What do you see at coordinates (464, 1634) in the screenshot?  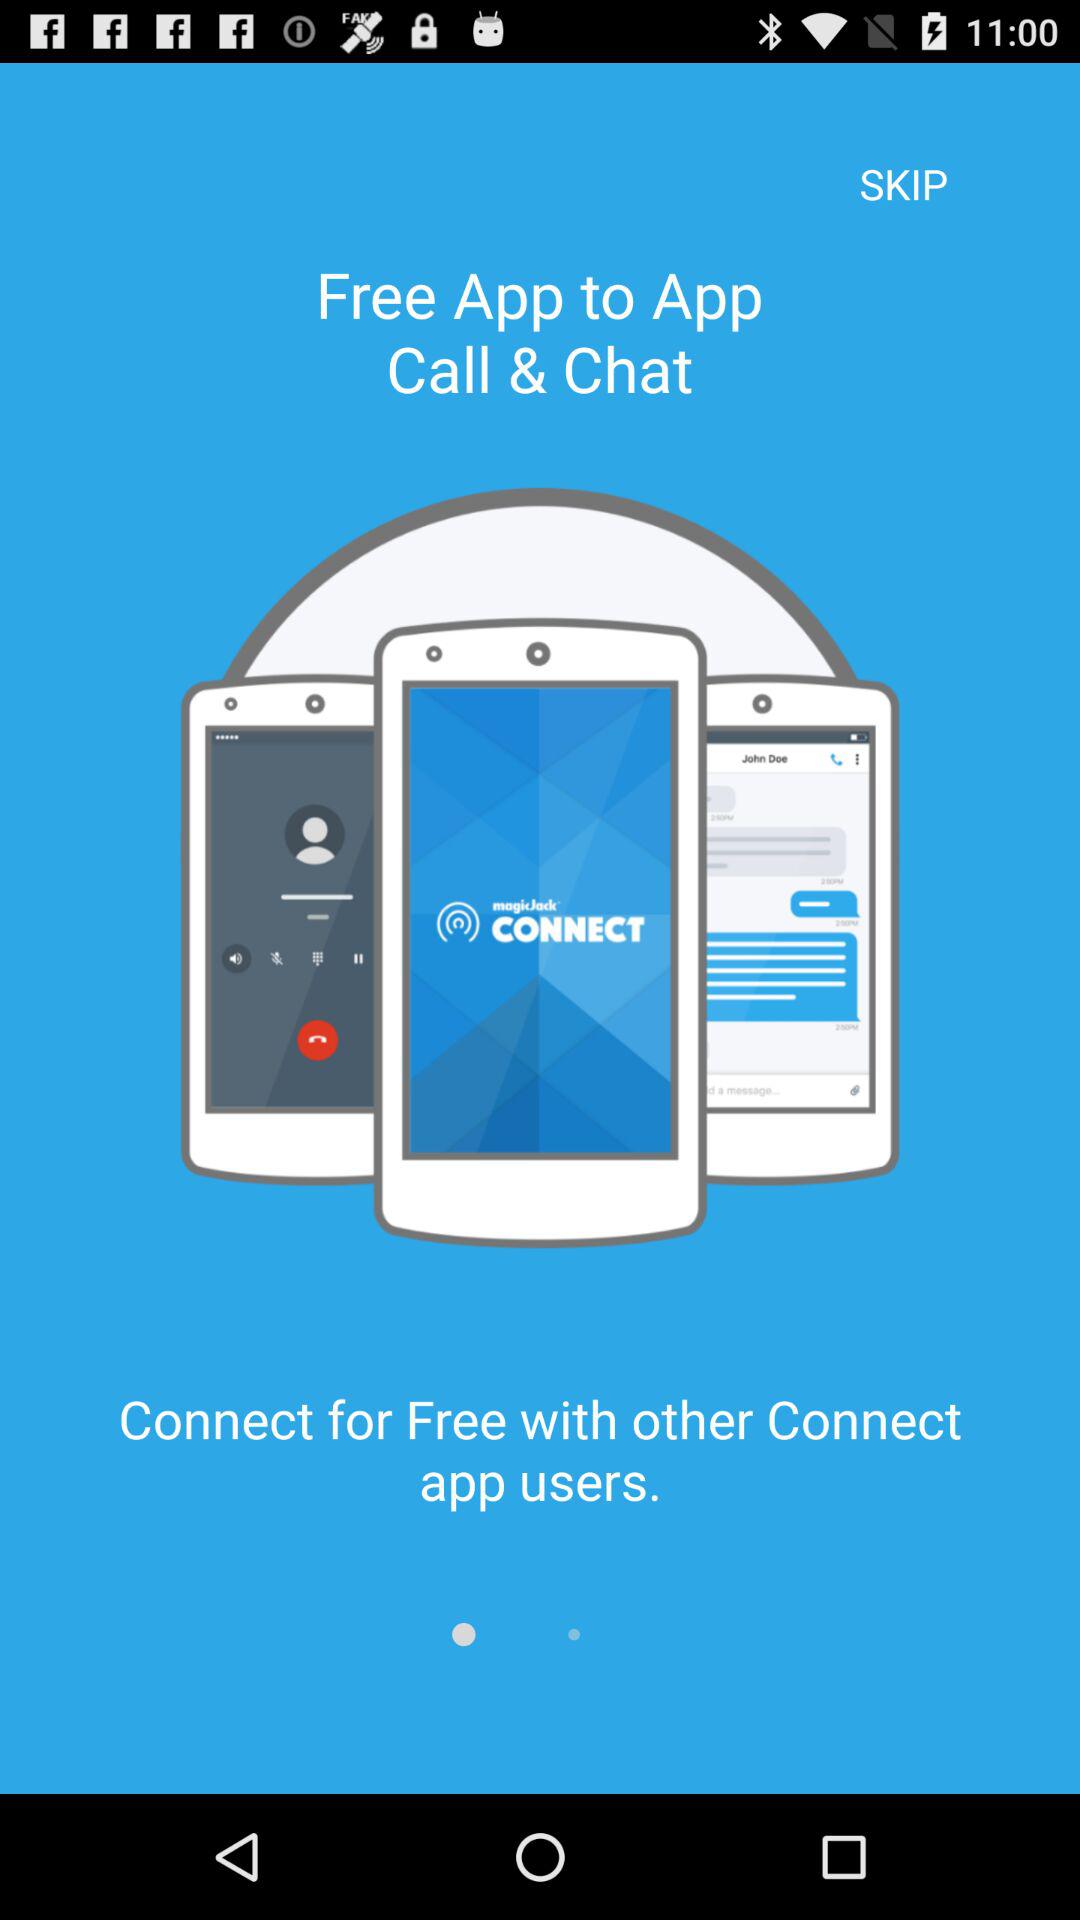 I see `swipe to another page` at bounding box center [464, 1634].